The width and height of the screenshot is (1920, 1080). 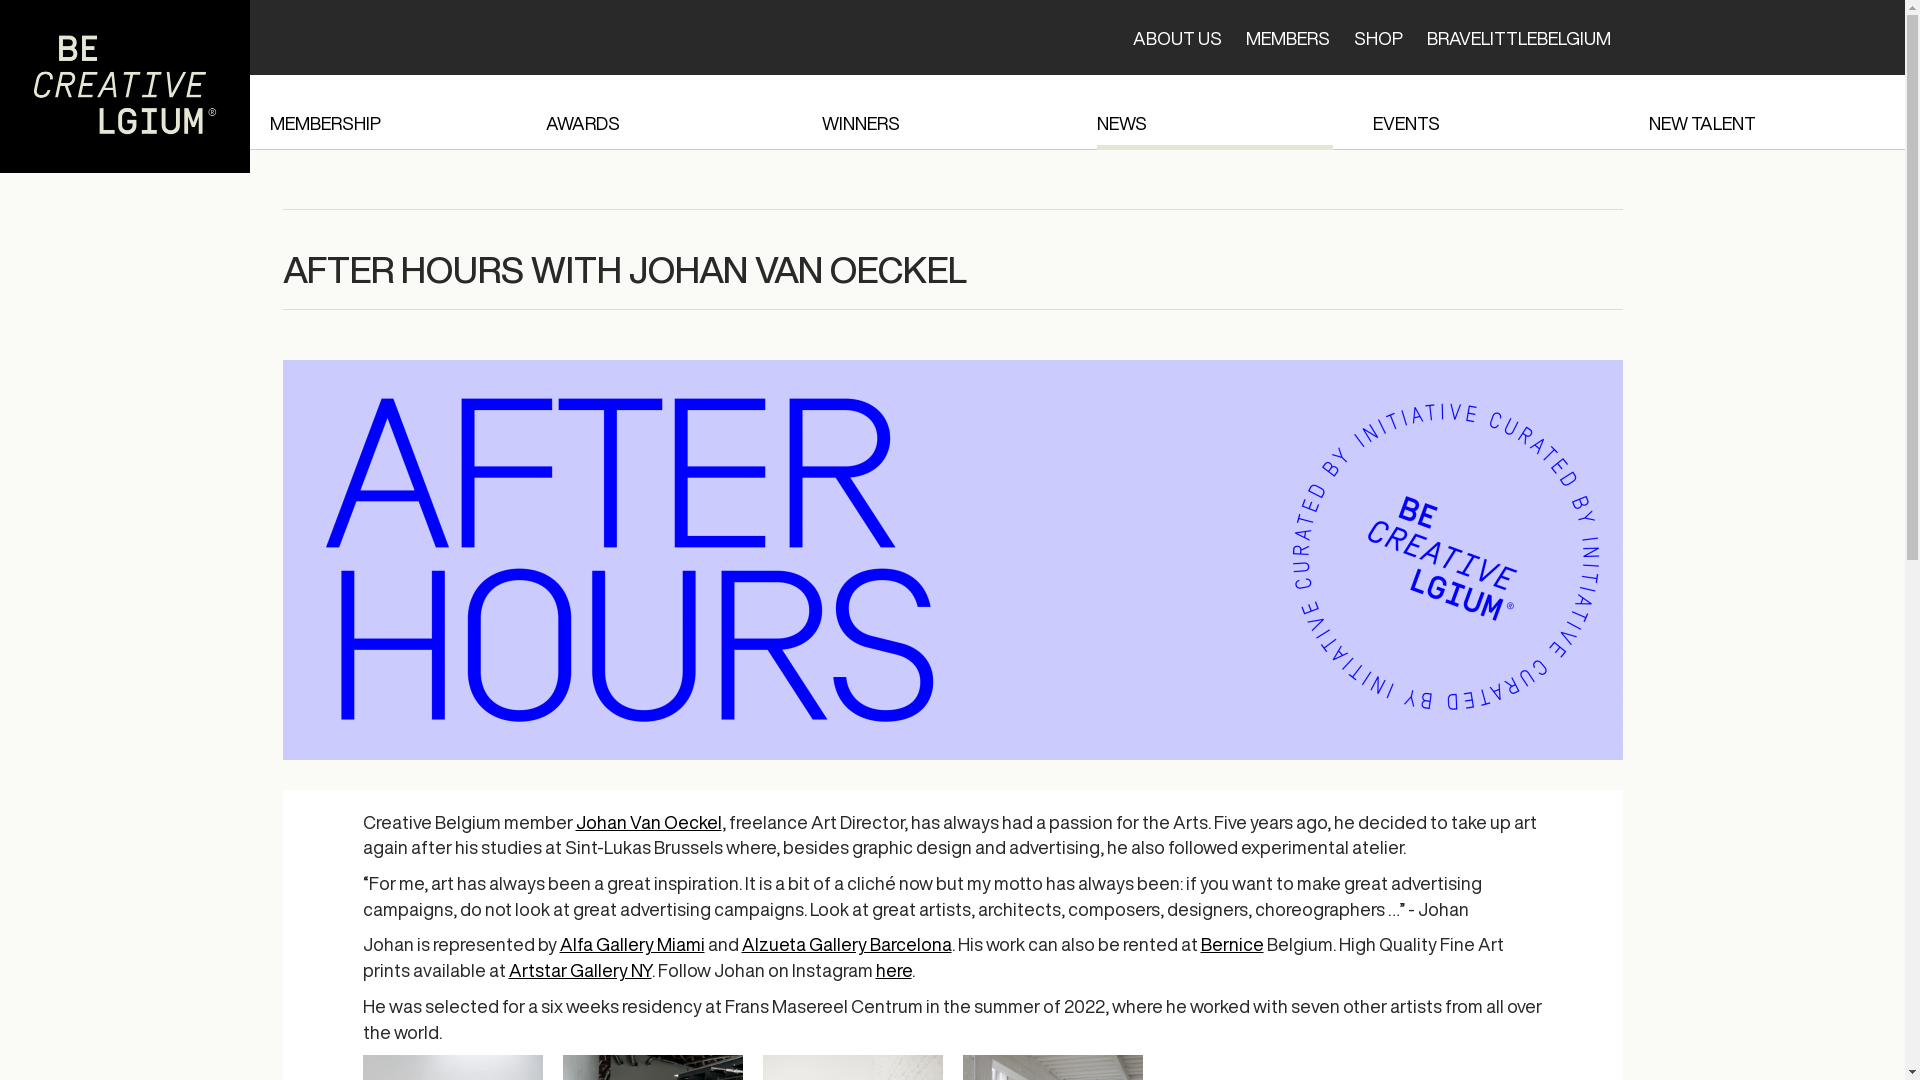 I want to click on MEMBERSHIP, so click(x=388, y=112).